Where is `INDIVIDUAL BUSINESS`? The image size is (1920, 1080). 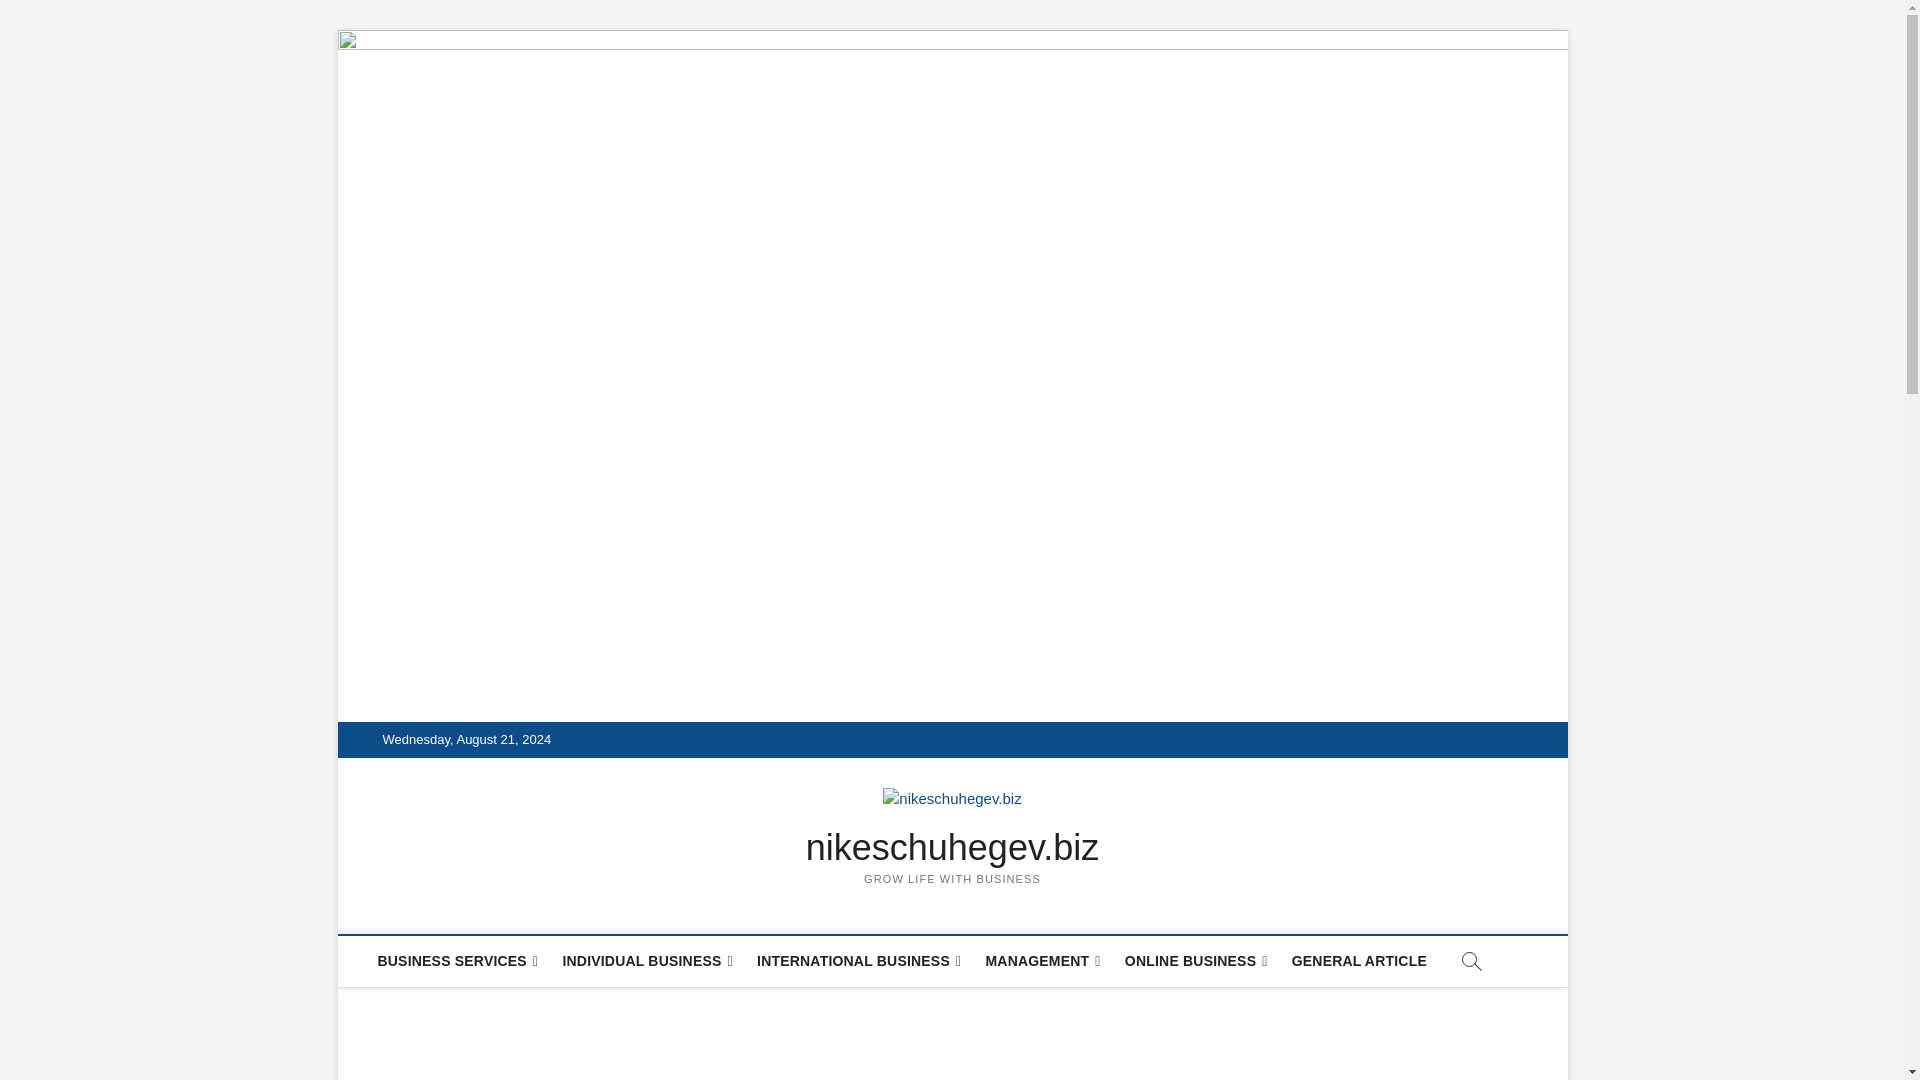 INDIVIDUAL BUSINESS is located at coordinates (646, 962).